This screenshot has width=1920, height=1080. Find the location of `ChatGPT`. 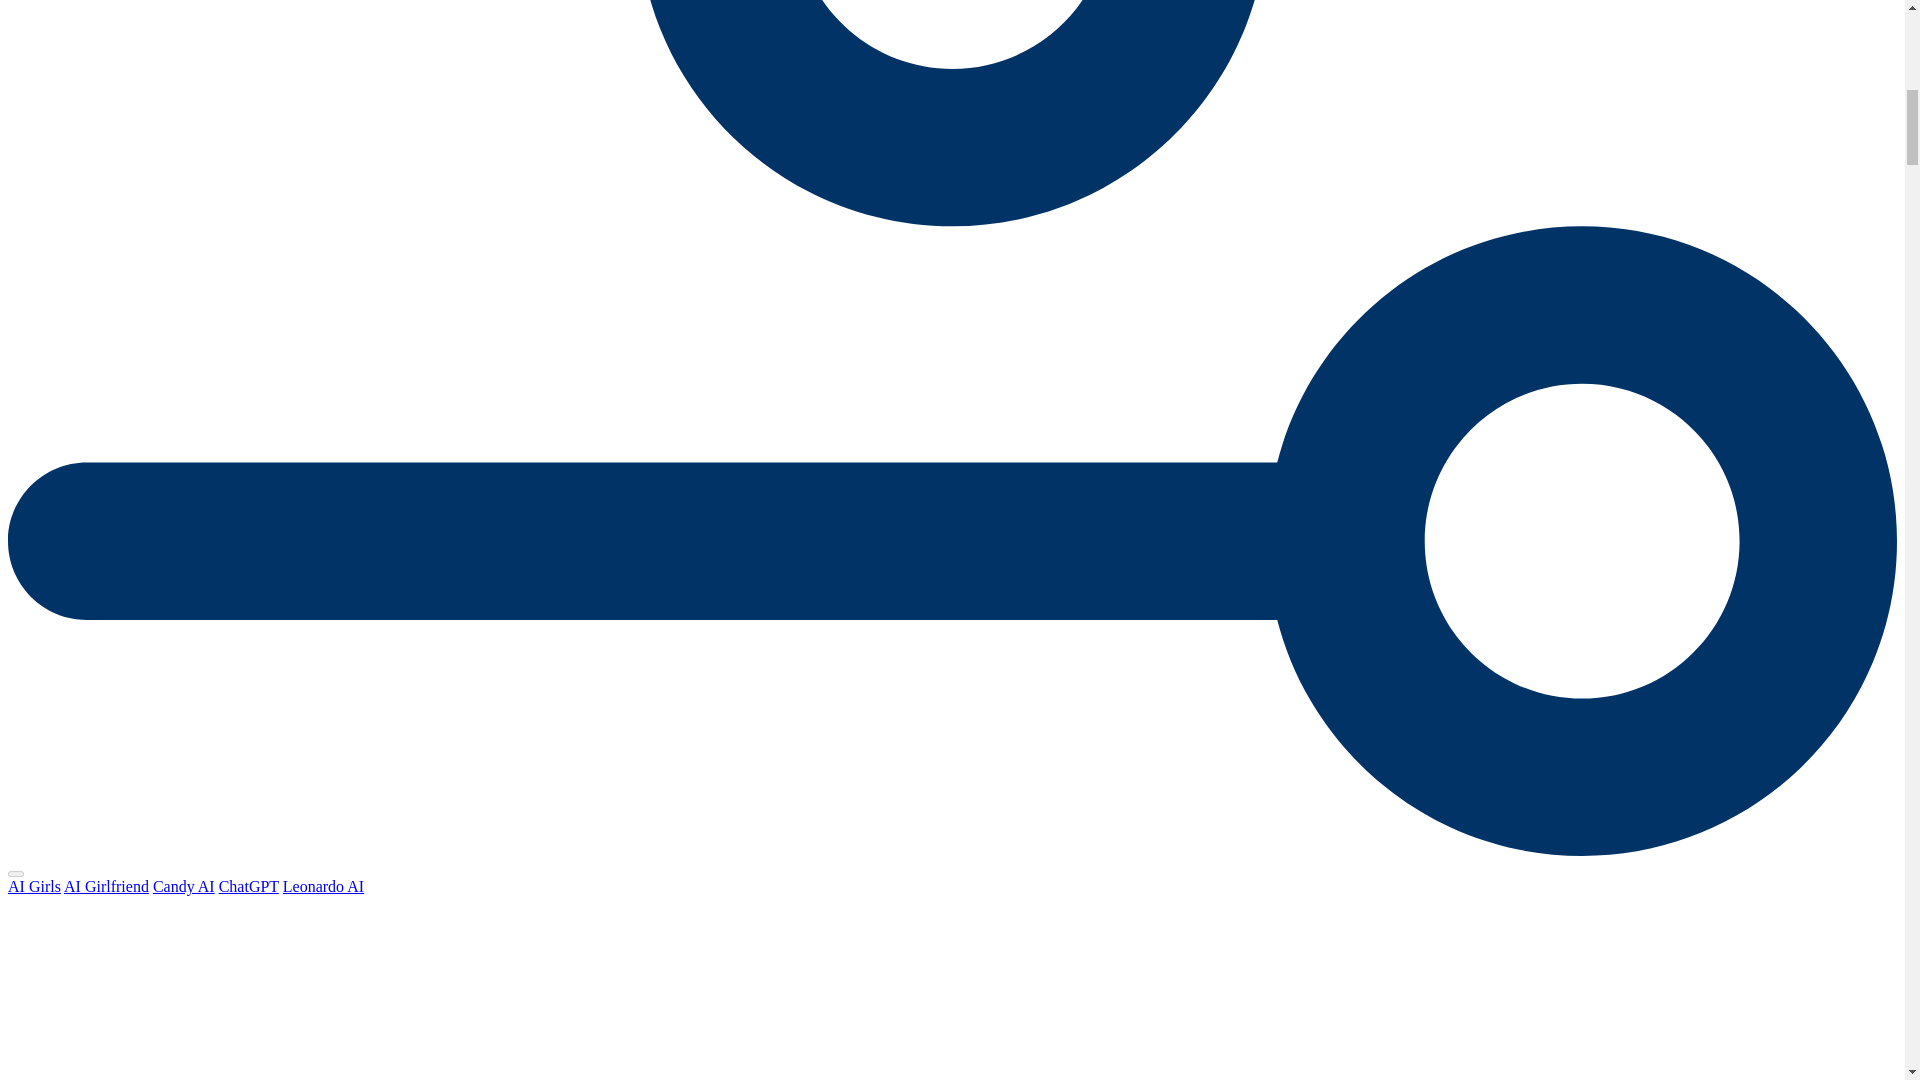

ChatGPT is located at coordinates (248, 886).